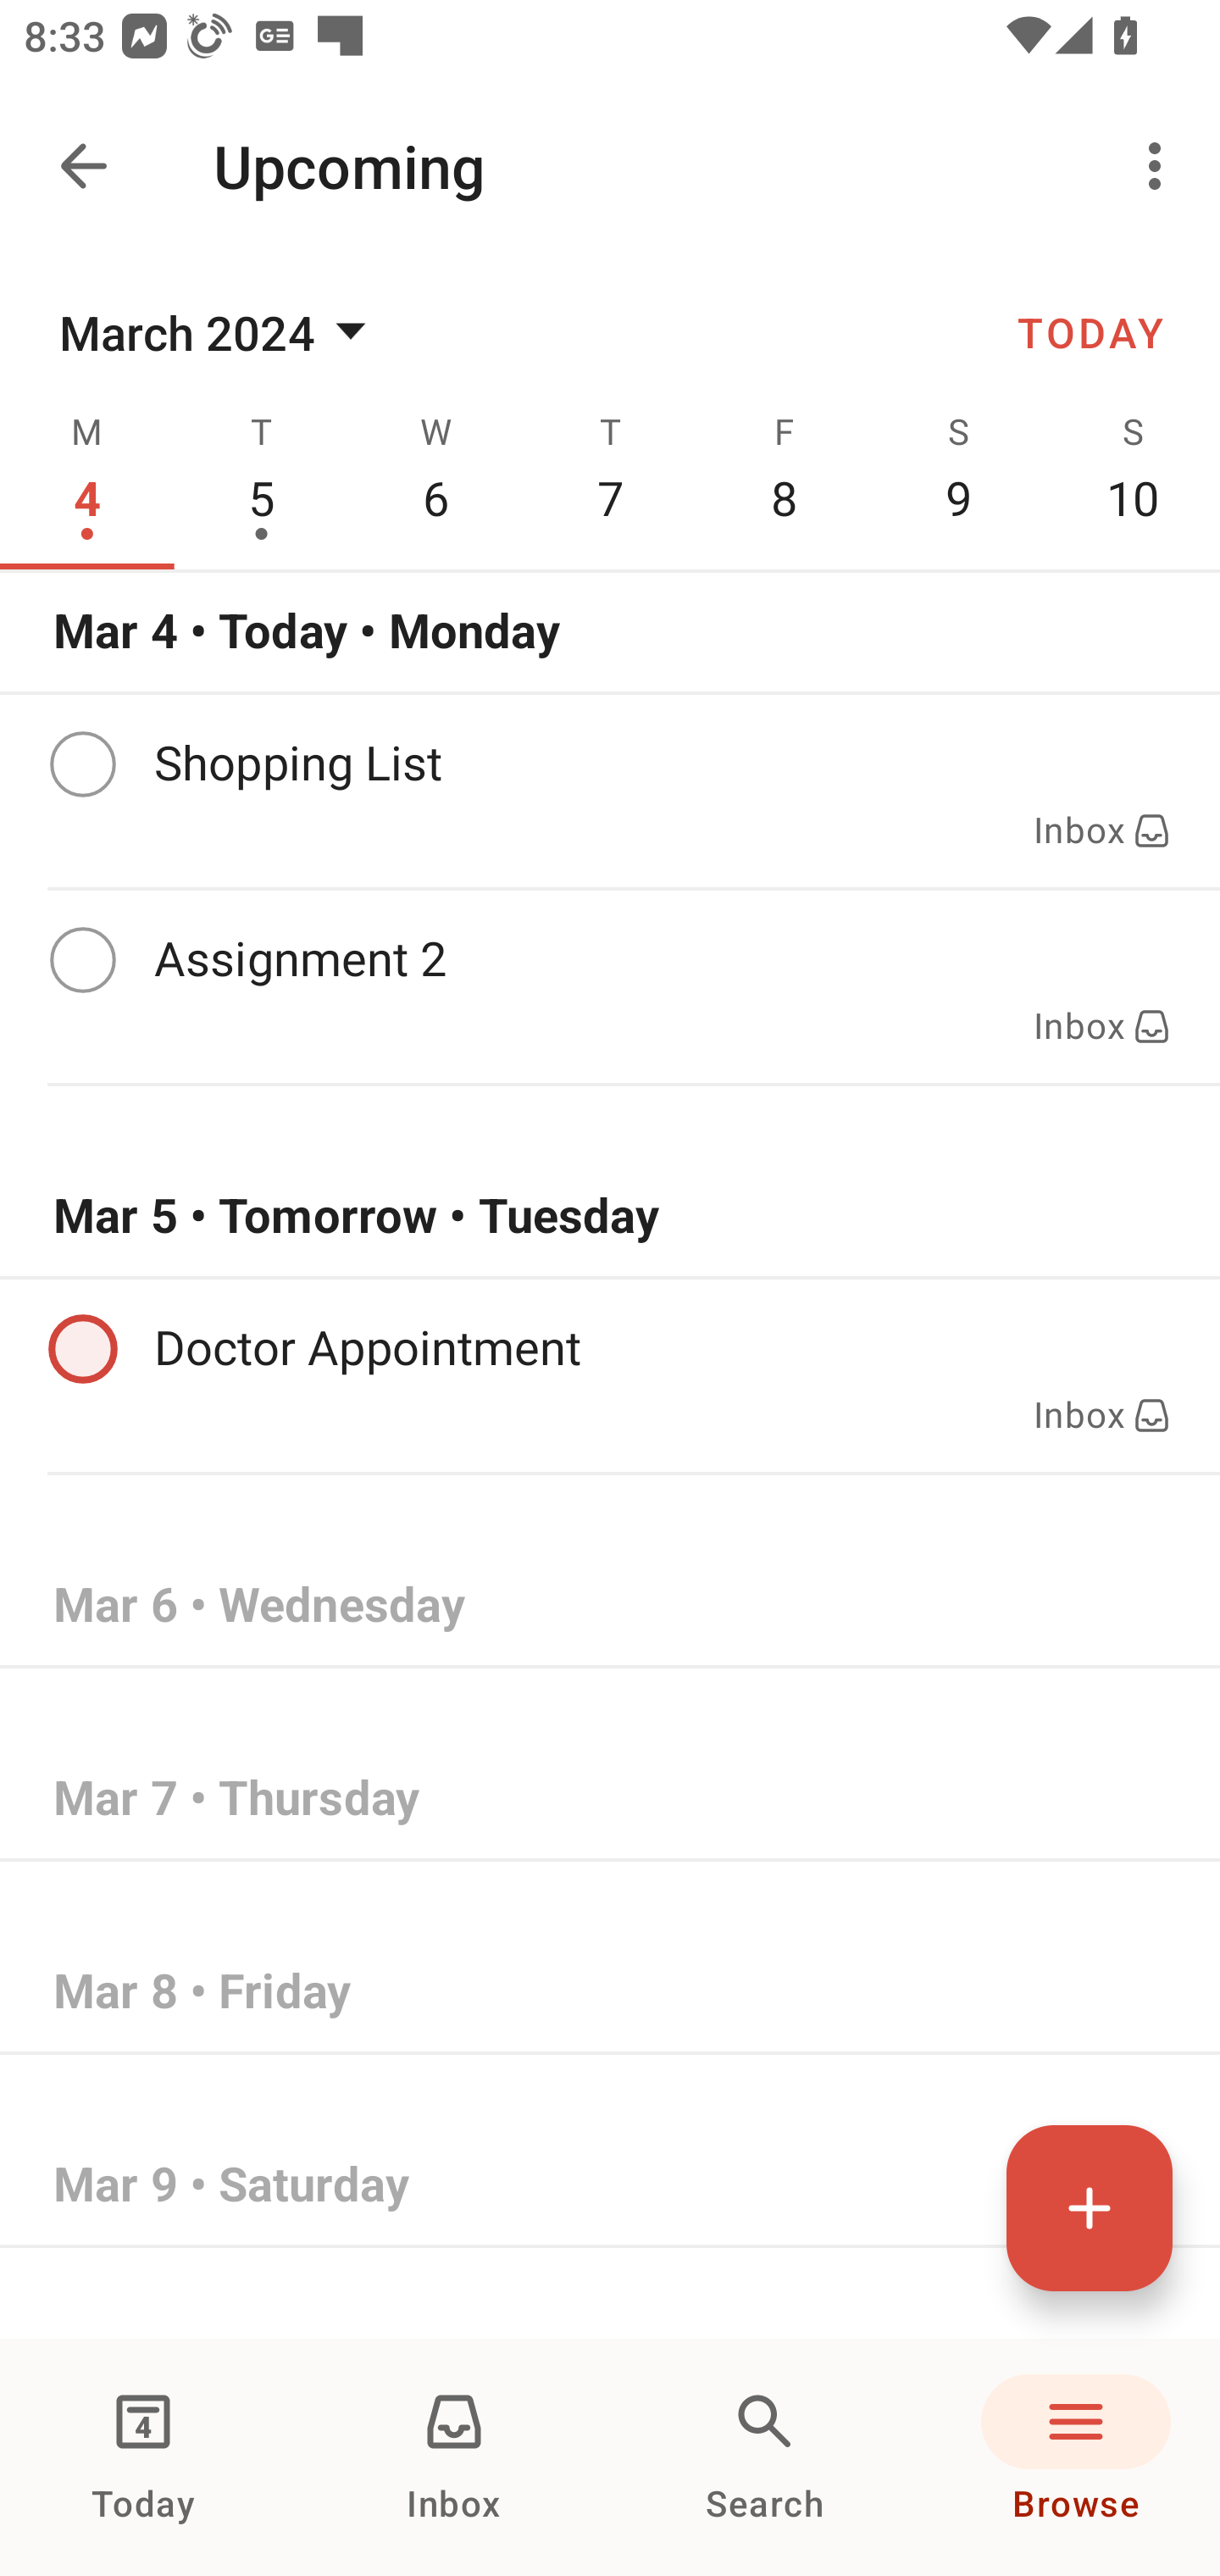 The height and width of the screenshot is (2576, 1220). What do you see at coordinates (610, 166) in the screenshot?
I see `Navigate up Upcoming More options` at bounding box center [610, 166].